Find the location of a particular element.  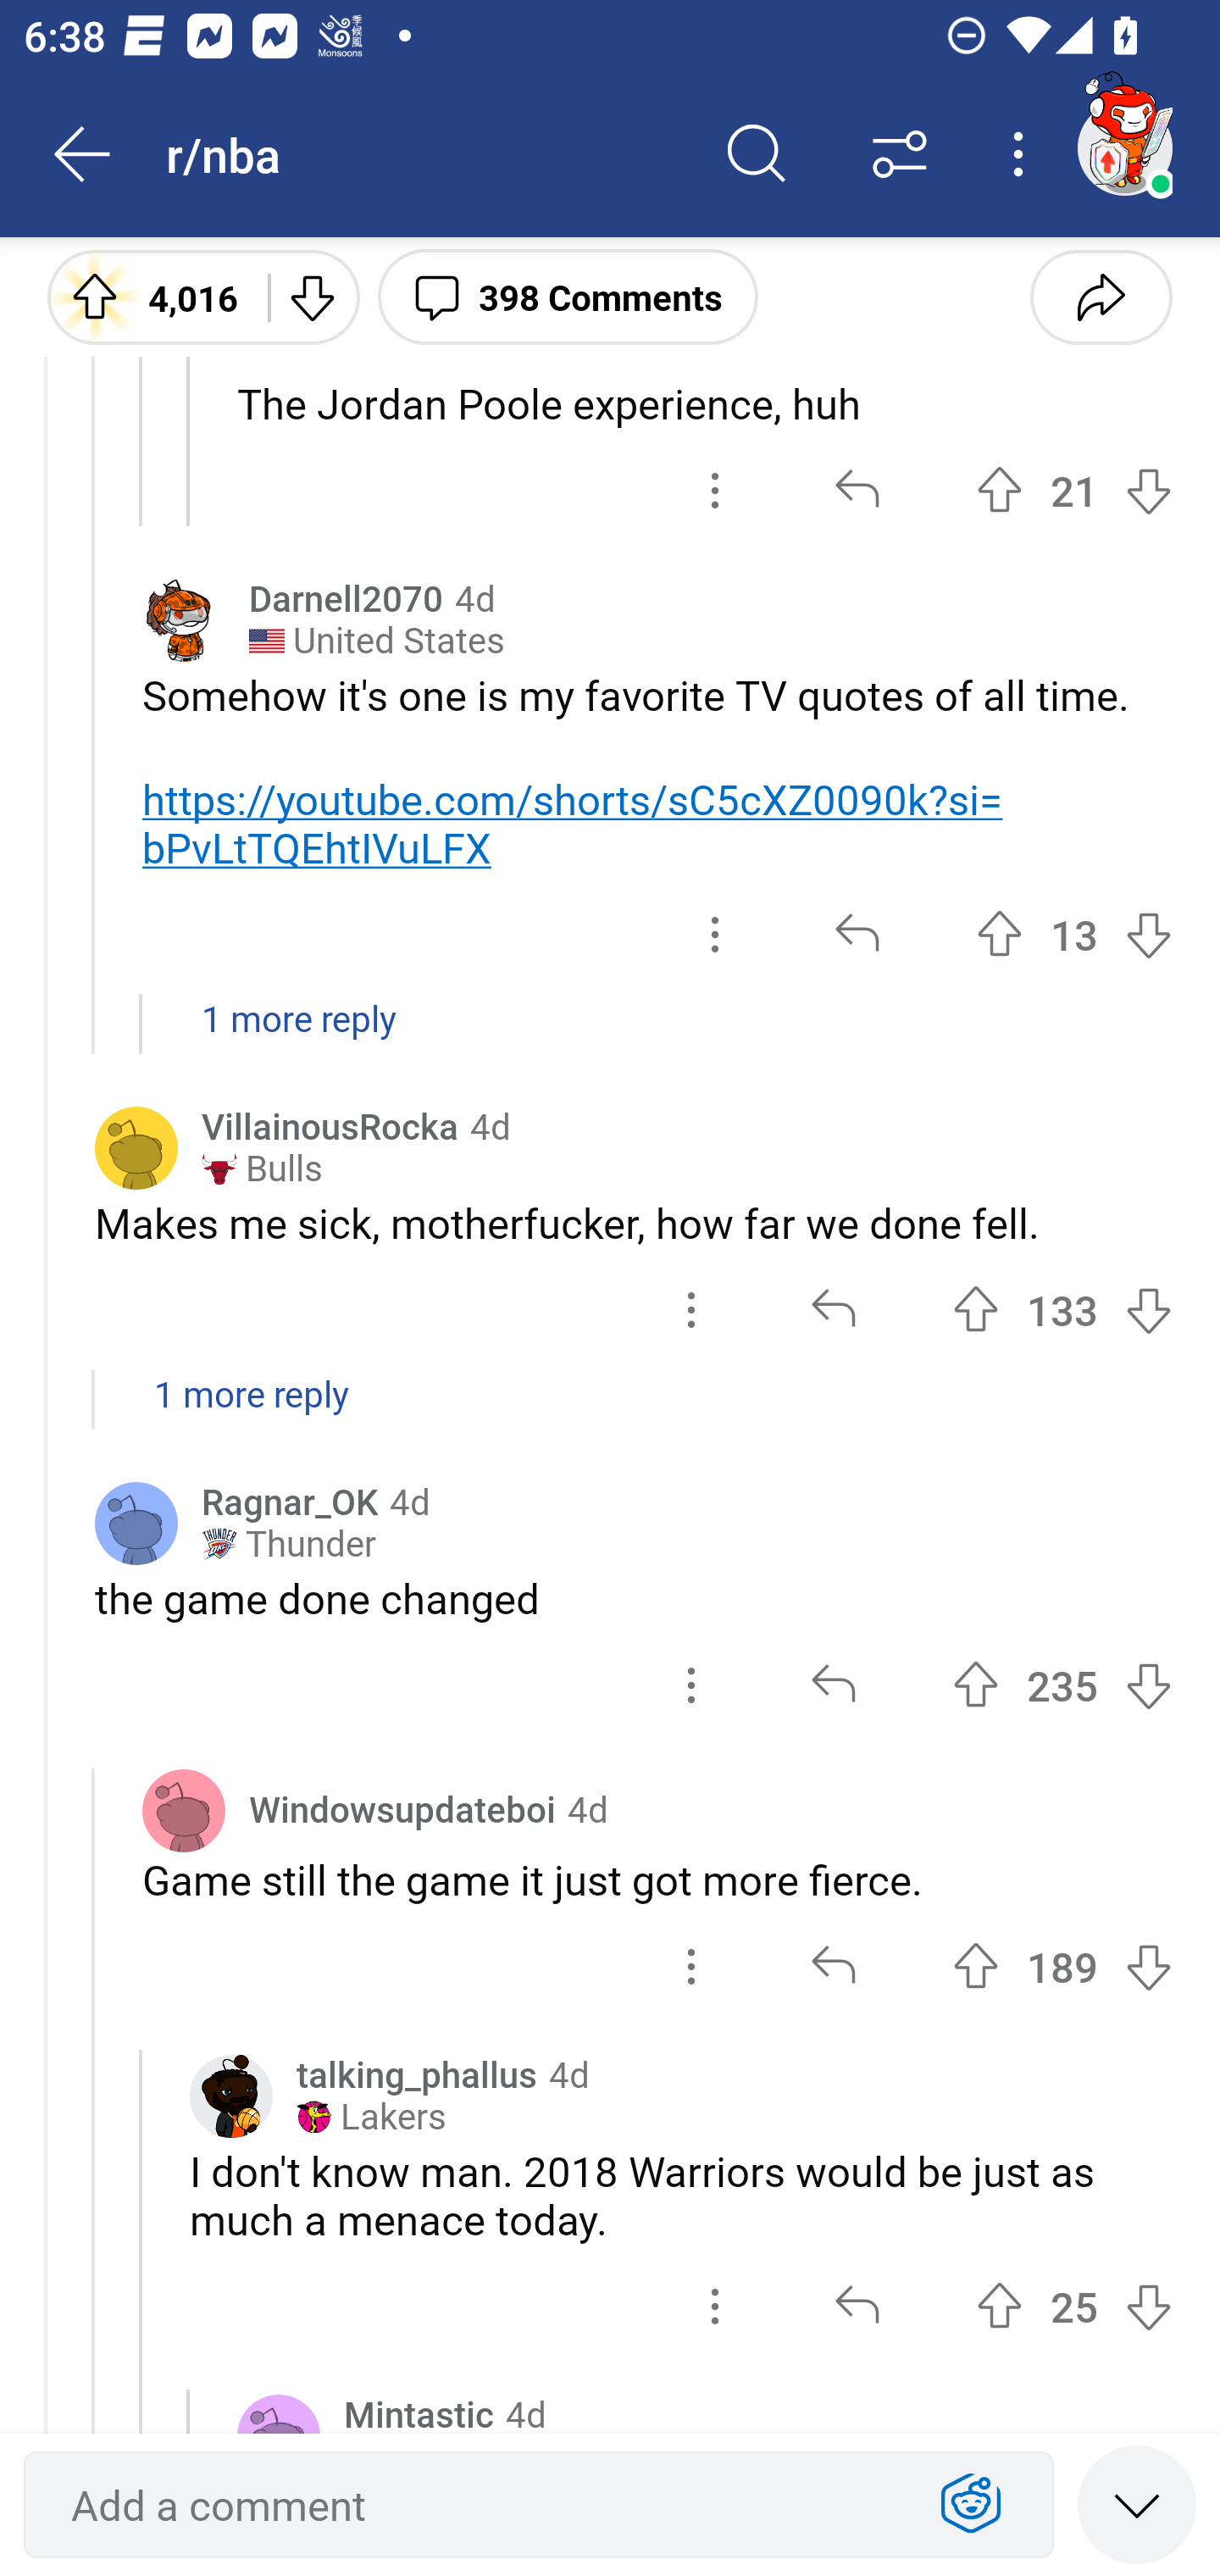

options is located at coordinates (715, 2305).